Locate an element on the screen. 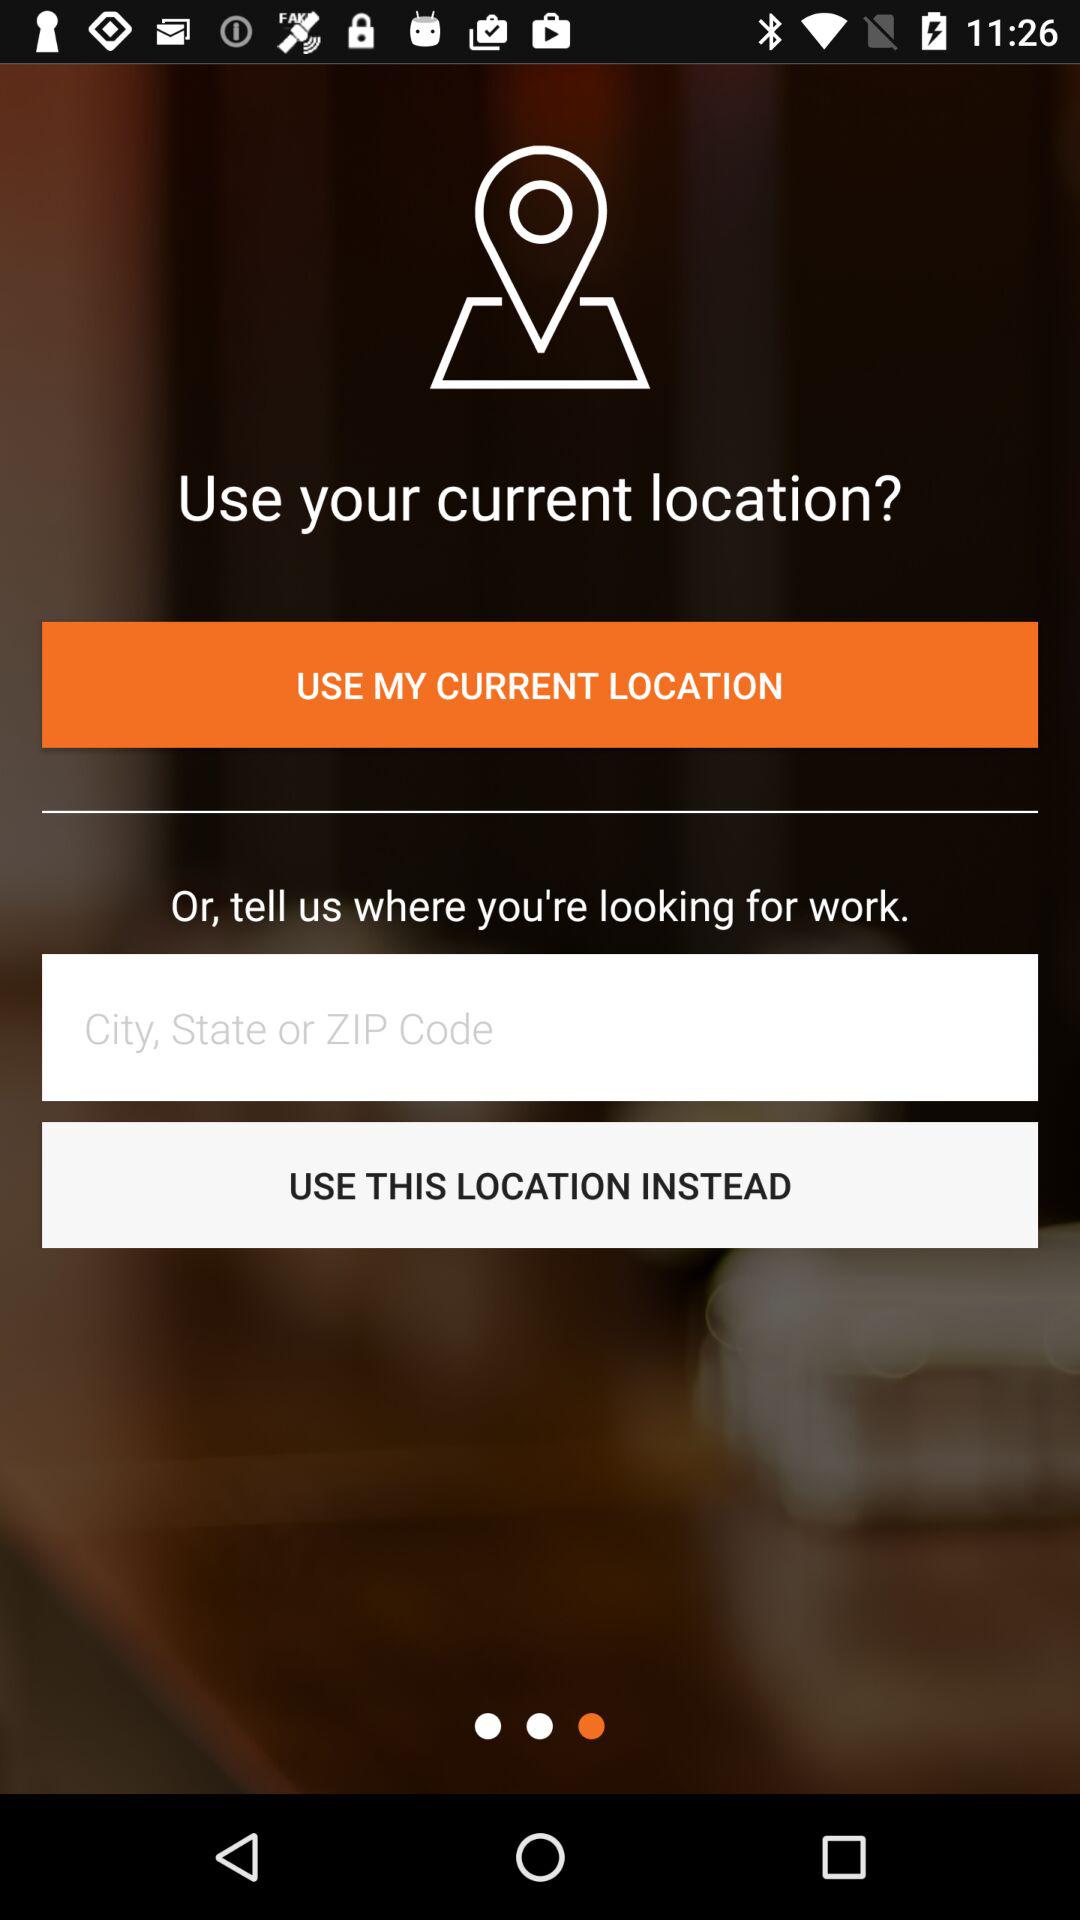 This screenshot has width=1080, height=1920. press the icon below or tell us item is located at coordinates (550, 1027).